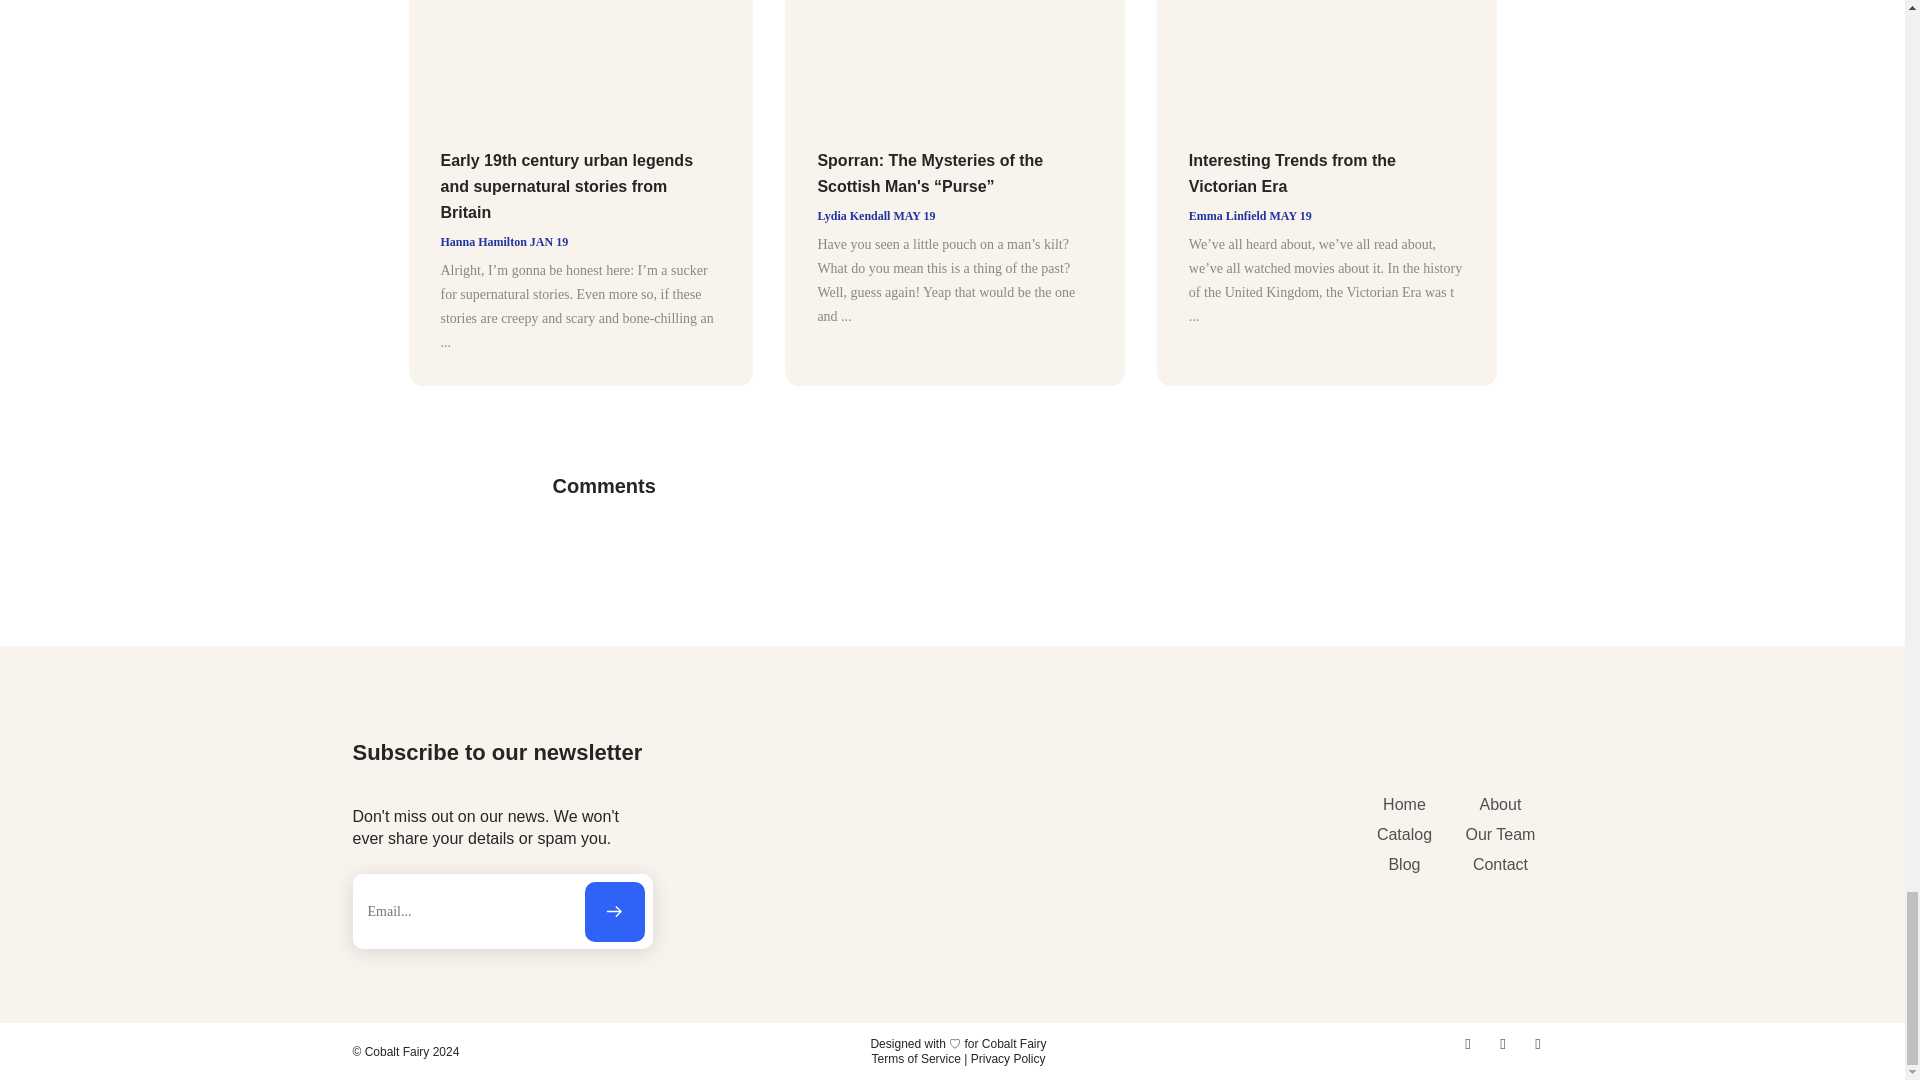 This screenshot has height=1080, width=1920. Describe the element at coordinates (1008, 1058) in the screenshot. I see `Privacy Policy` at that location.